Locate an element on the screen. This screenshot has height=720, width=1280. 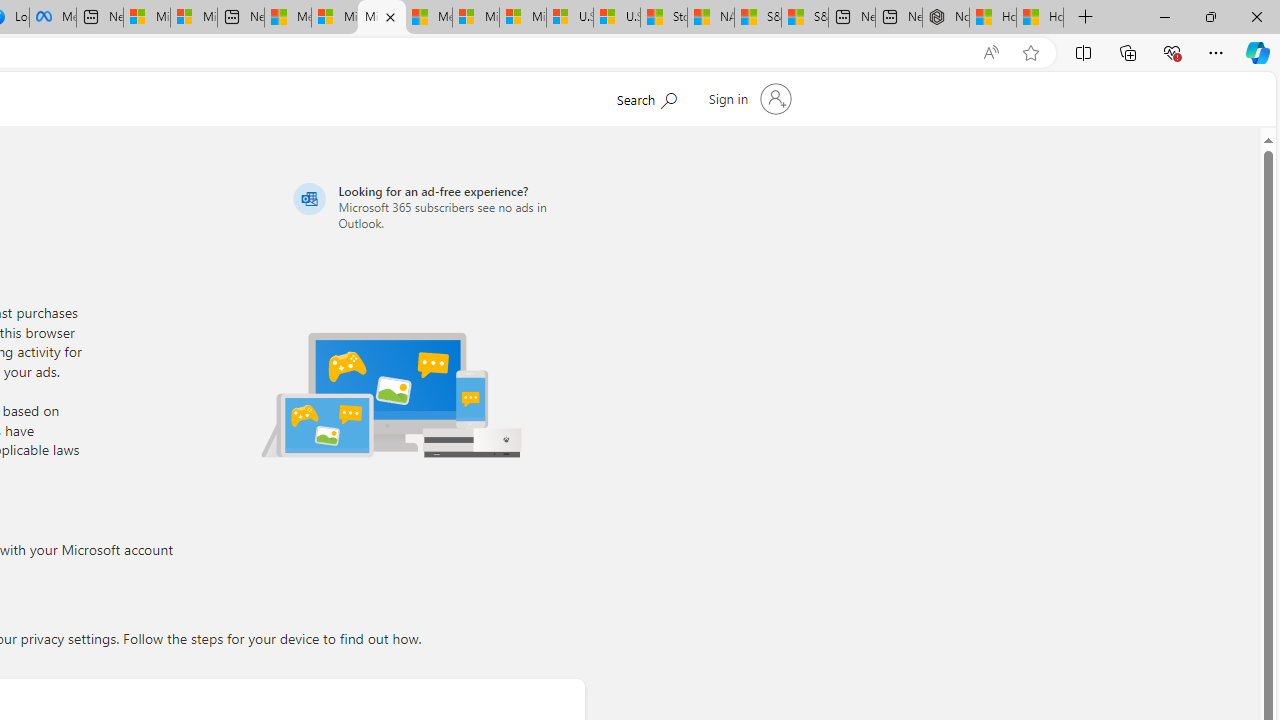
New tab is located at coordinates (898, 18).